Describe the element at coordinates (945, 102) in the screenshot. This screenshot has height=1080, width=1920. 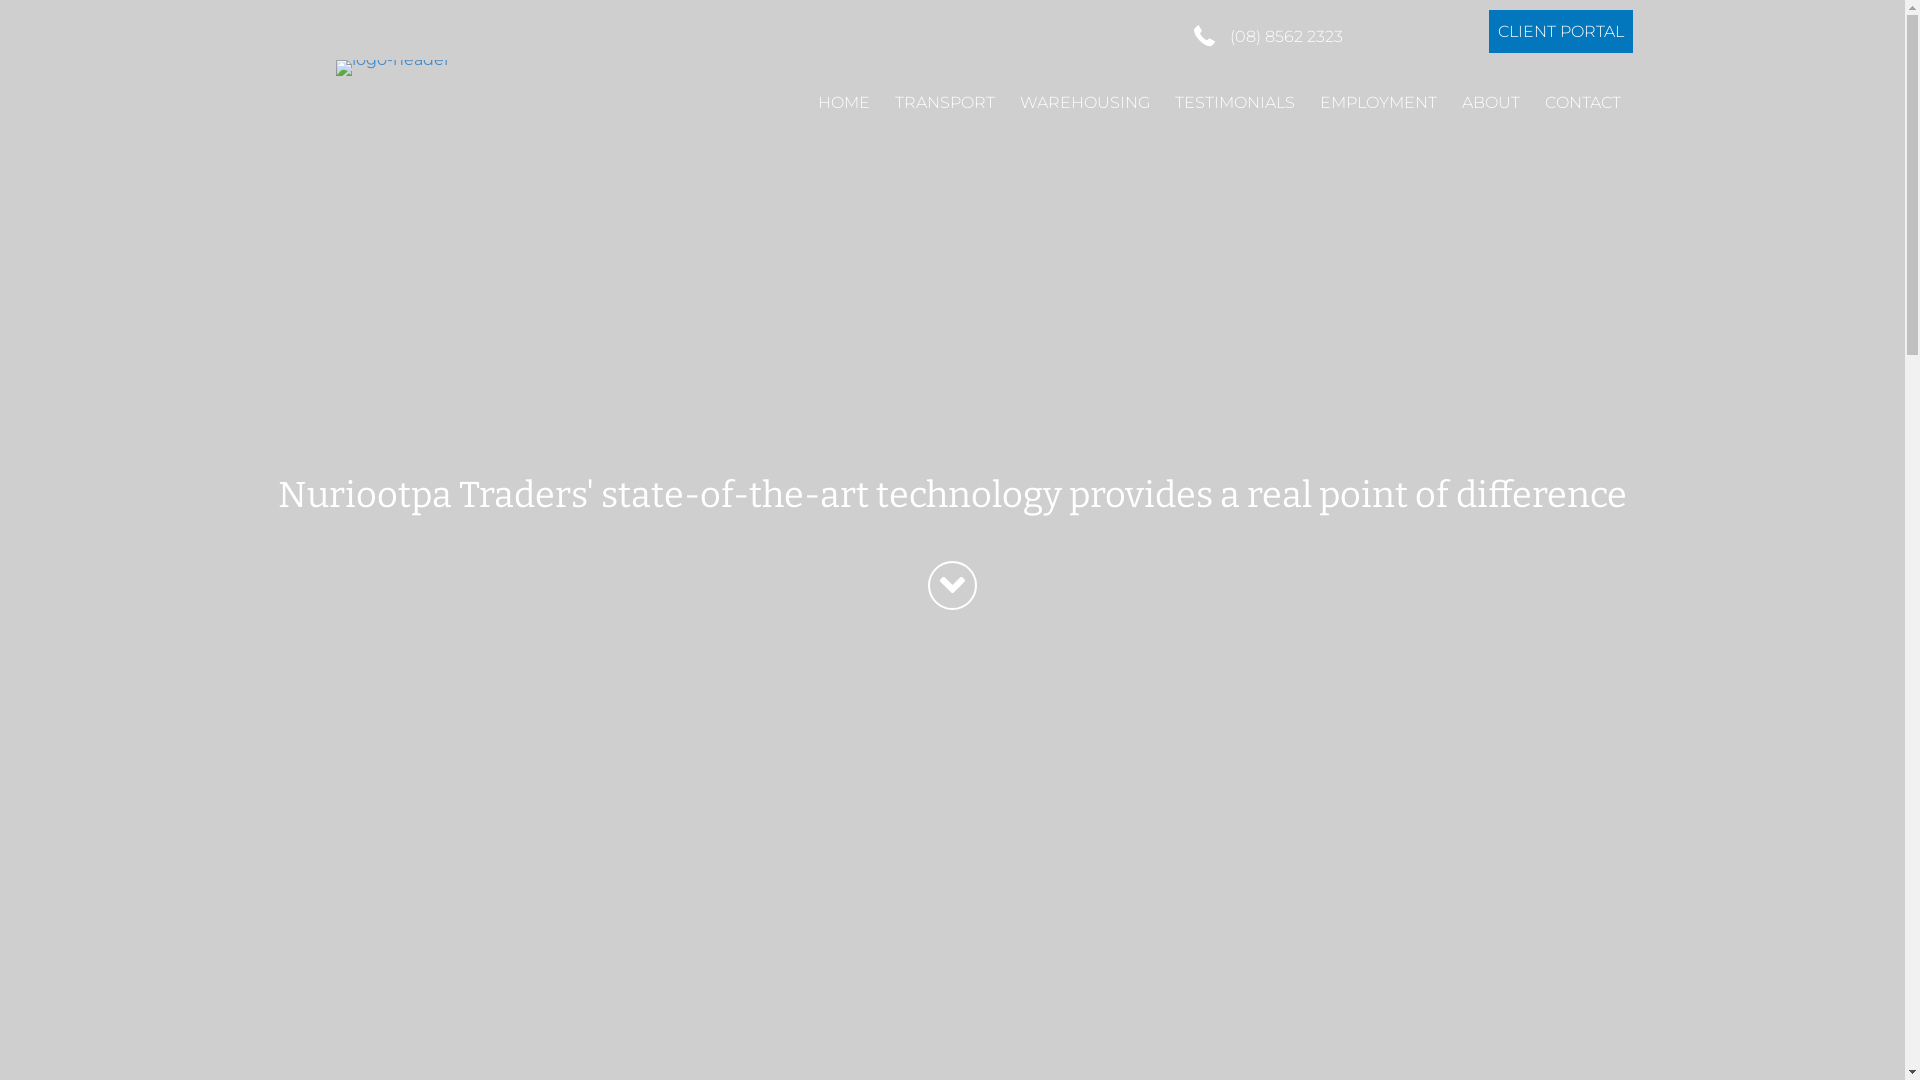
I see `TRANSPORT` at that location.